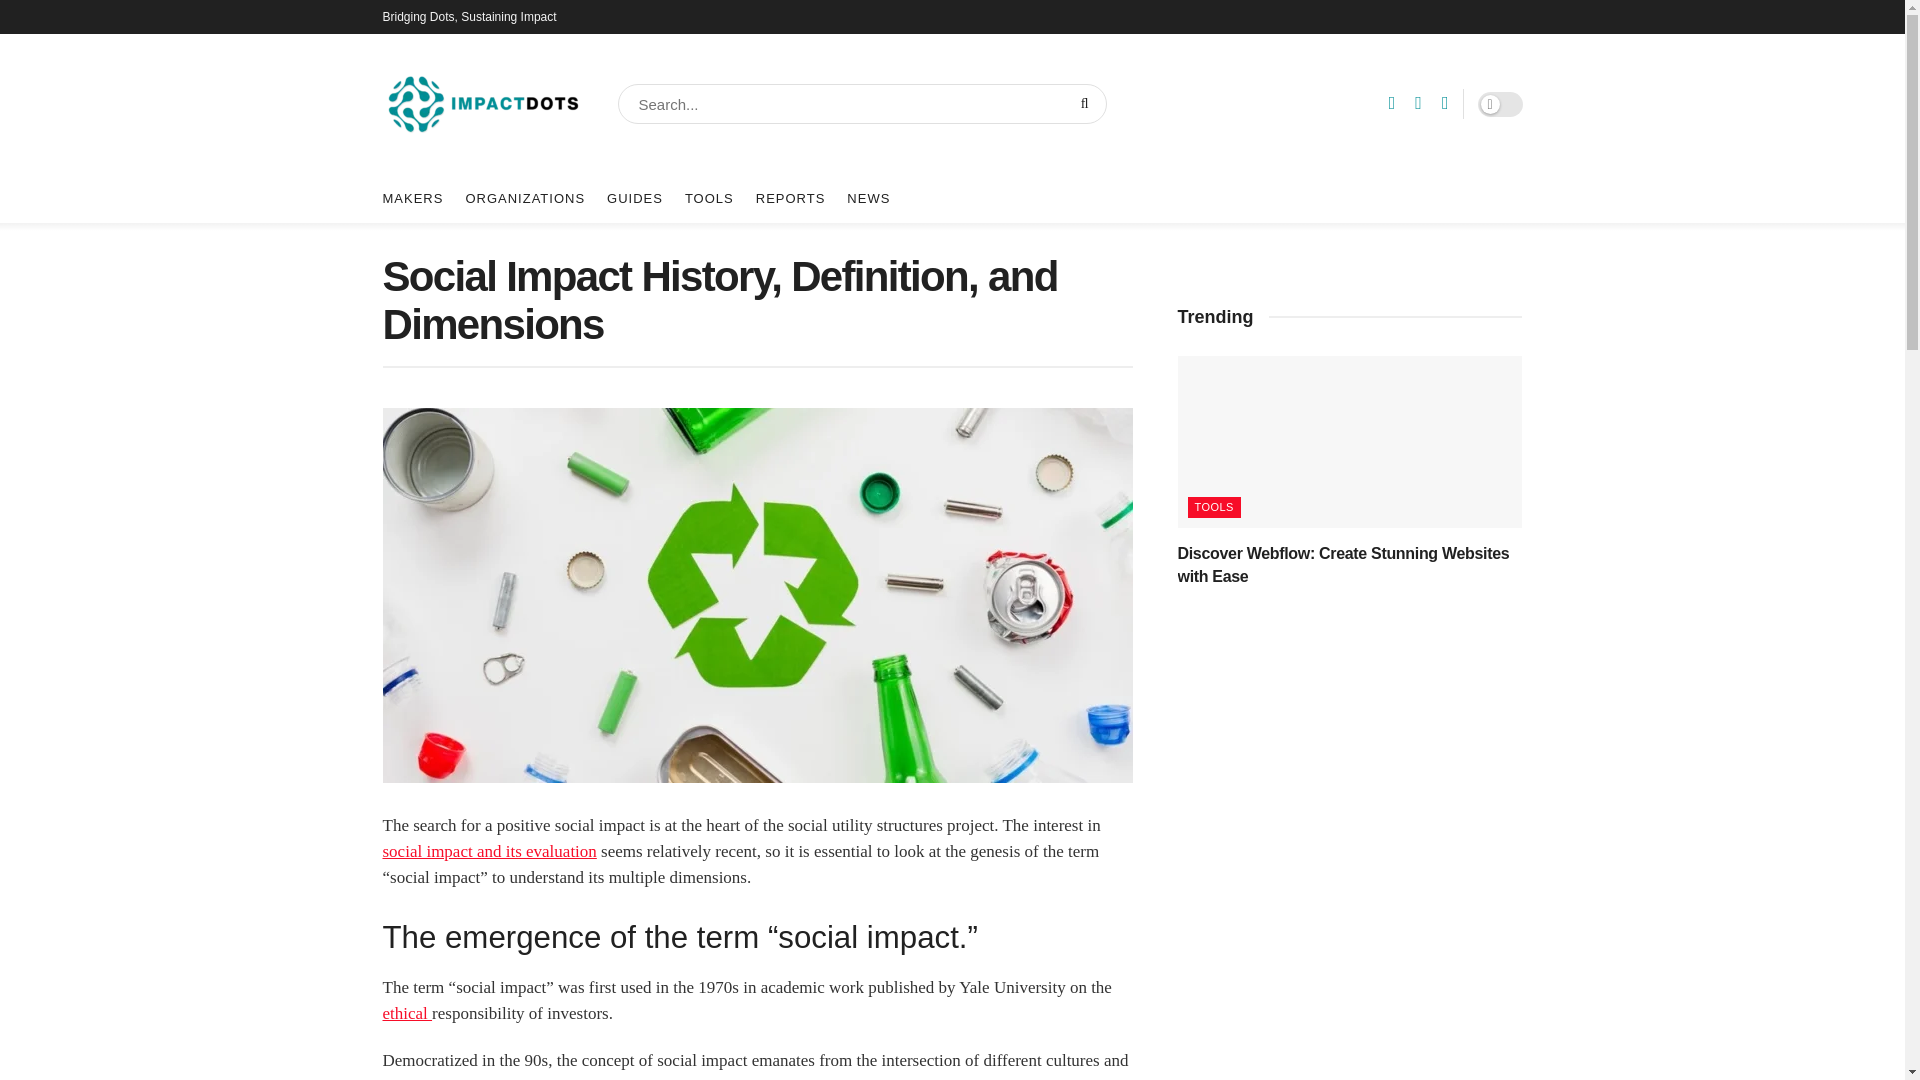 The image size is (1920, 1080). What do you see at coordinates (412, 198) in the screenshot?
I see `MAKERS` at bounding box center [412, 198].